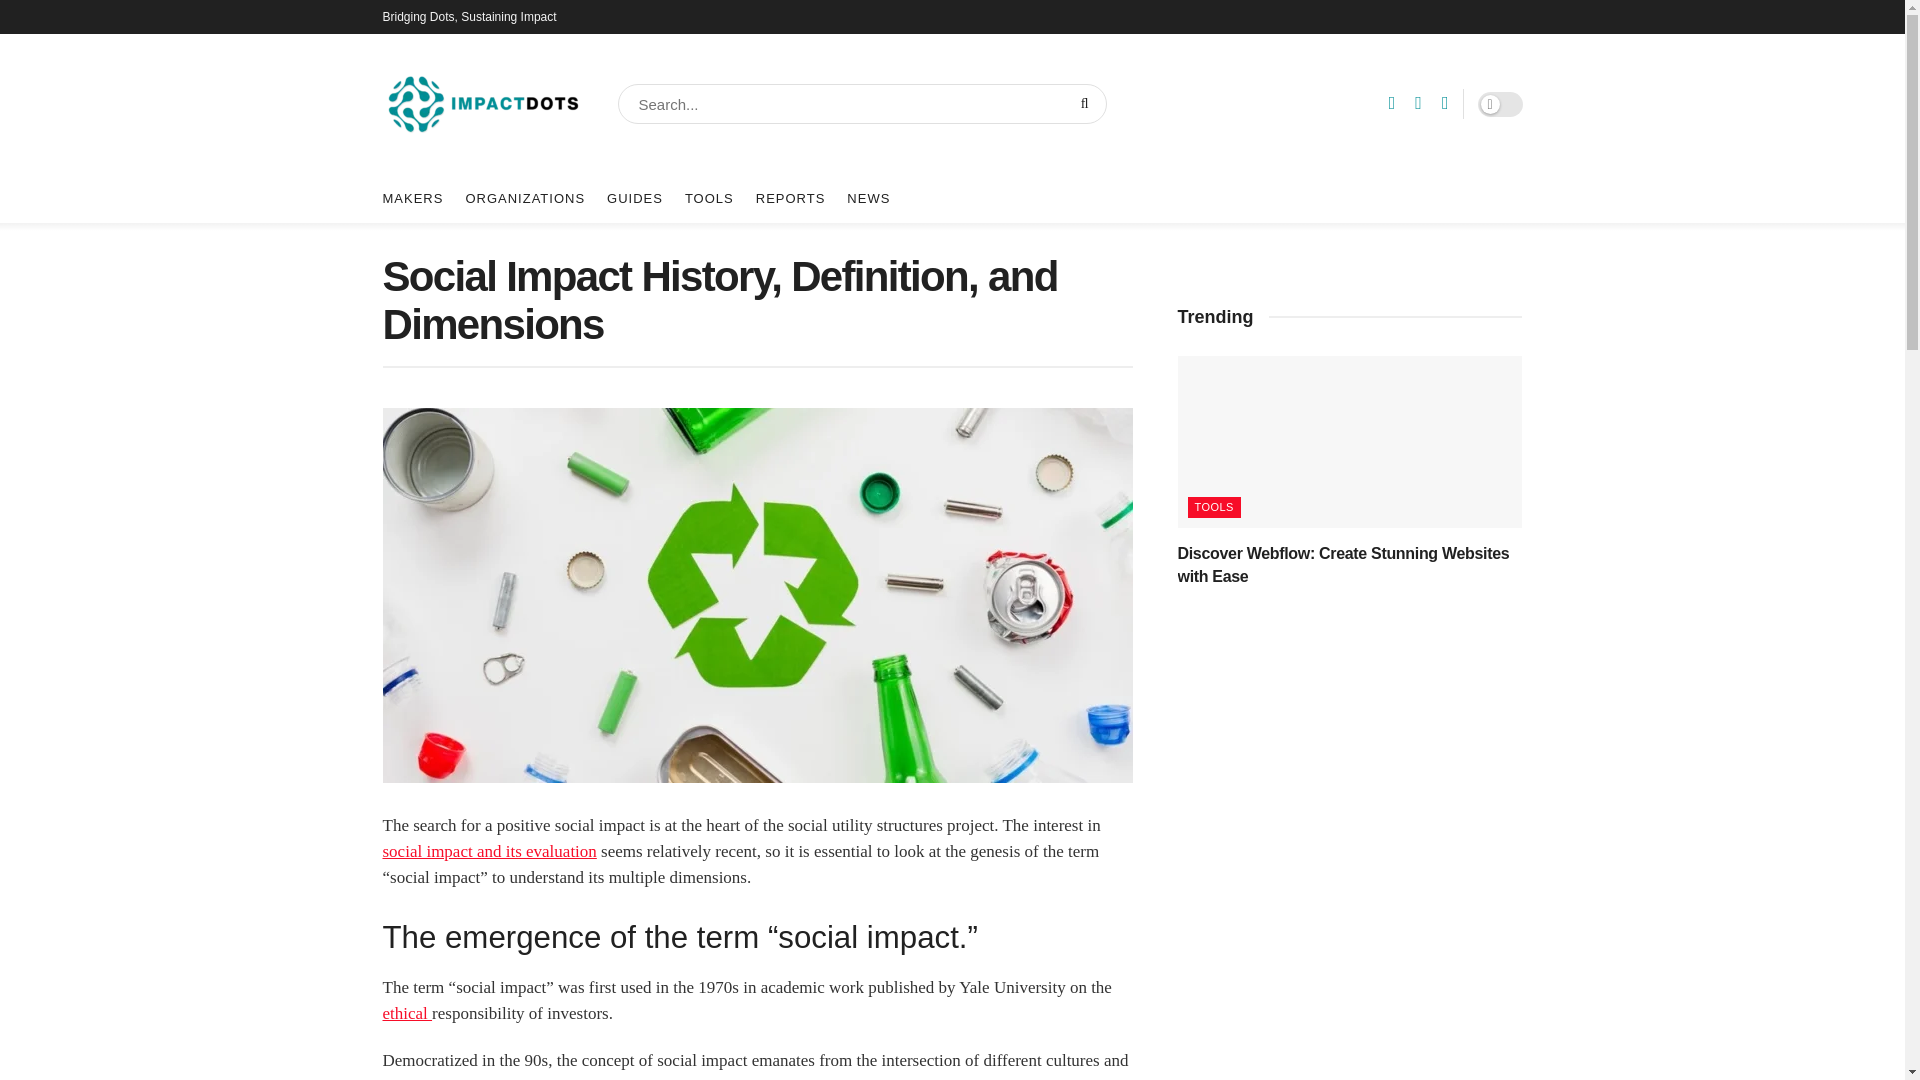 The image size is (1920, 1080). What do you see at coordinates (412, 198) in the screenshot?
I see `MAKERS` at bounding box center [412, 198].